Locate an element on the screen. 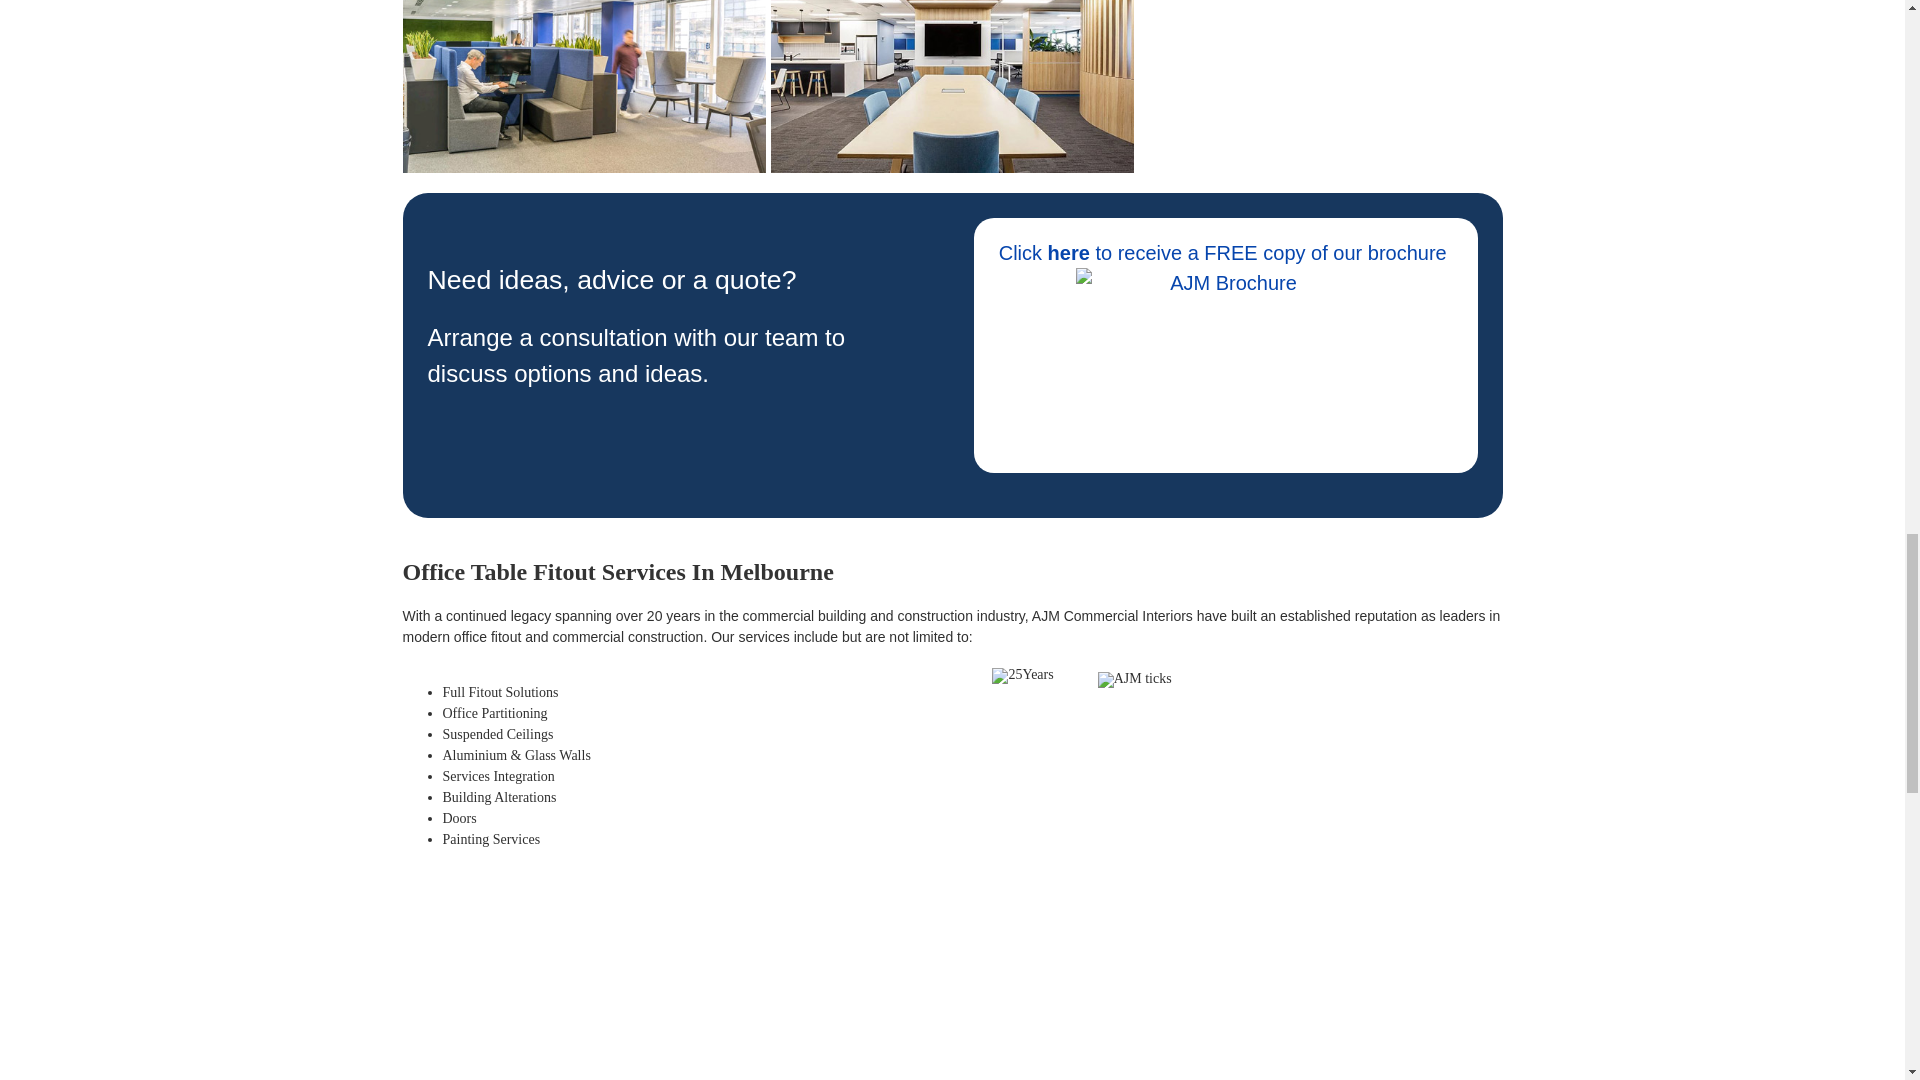  city-fitout-1 is located at coordinates (582, 86).